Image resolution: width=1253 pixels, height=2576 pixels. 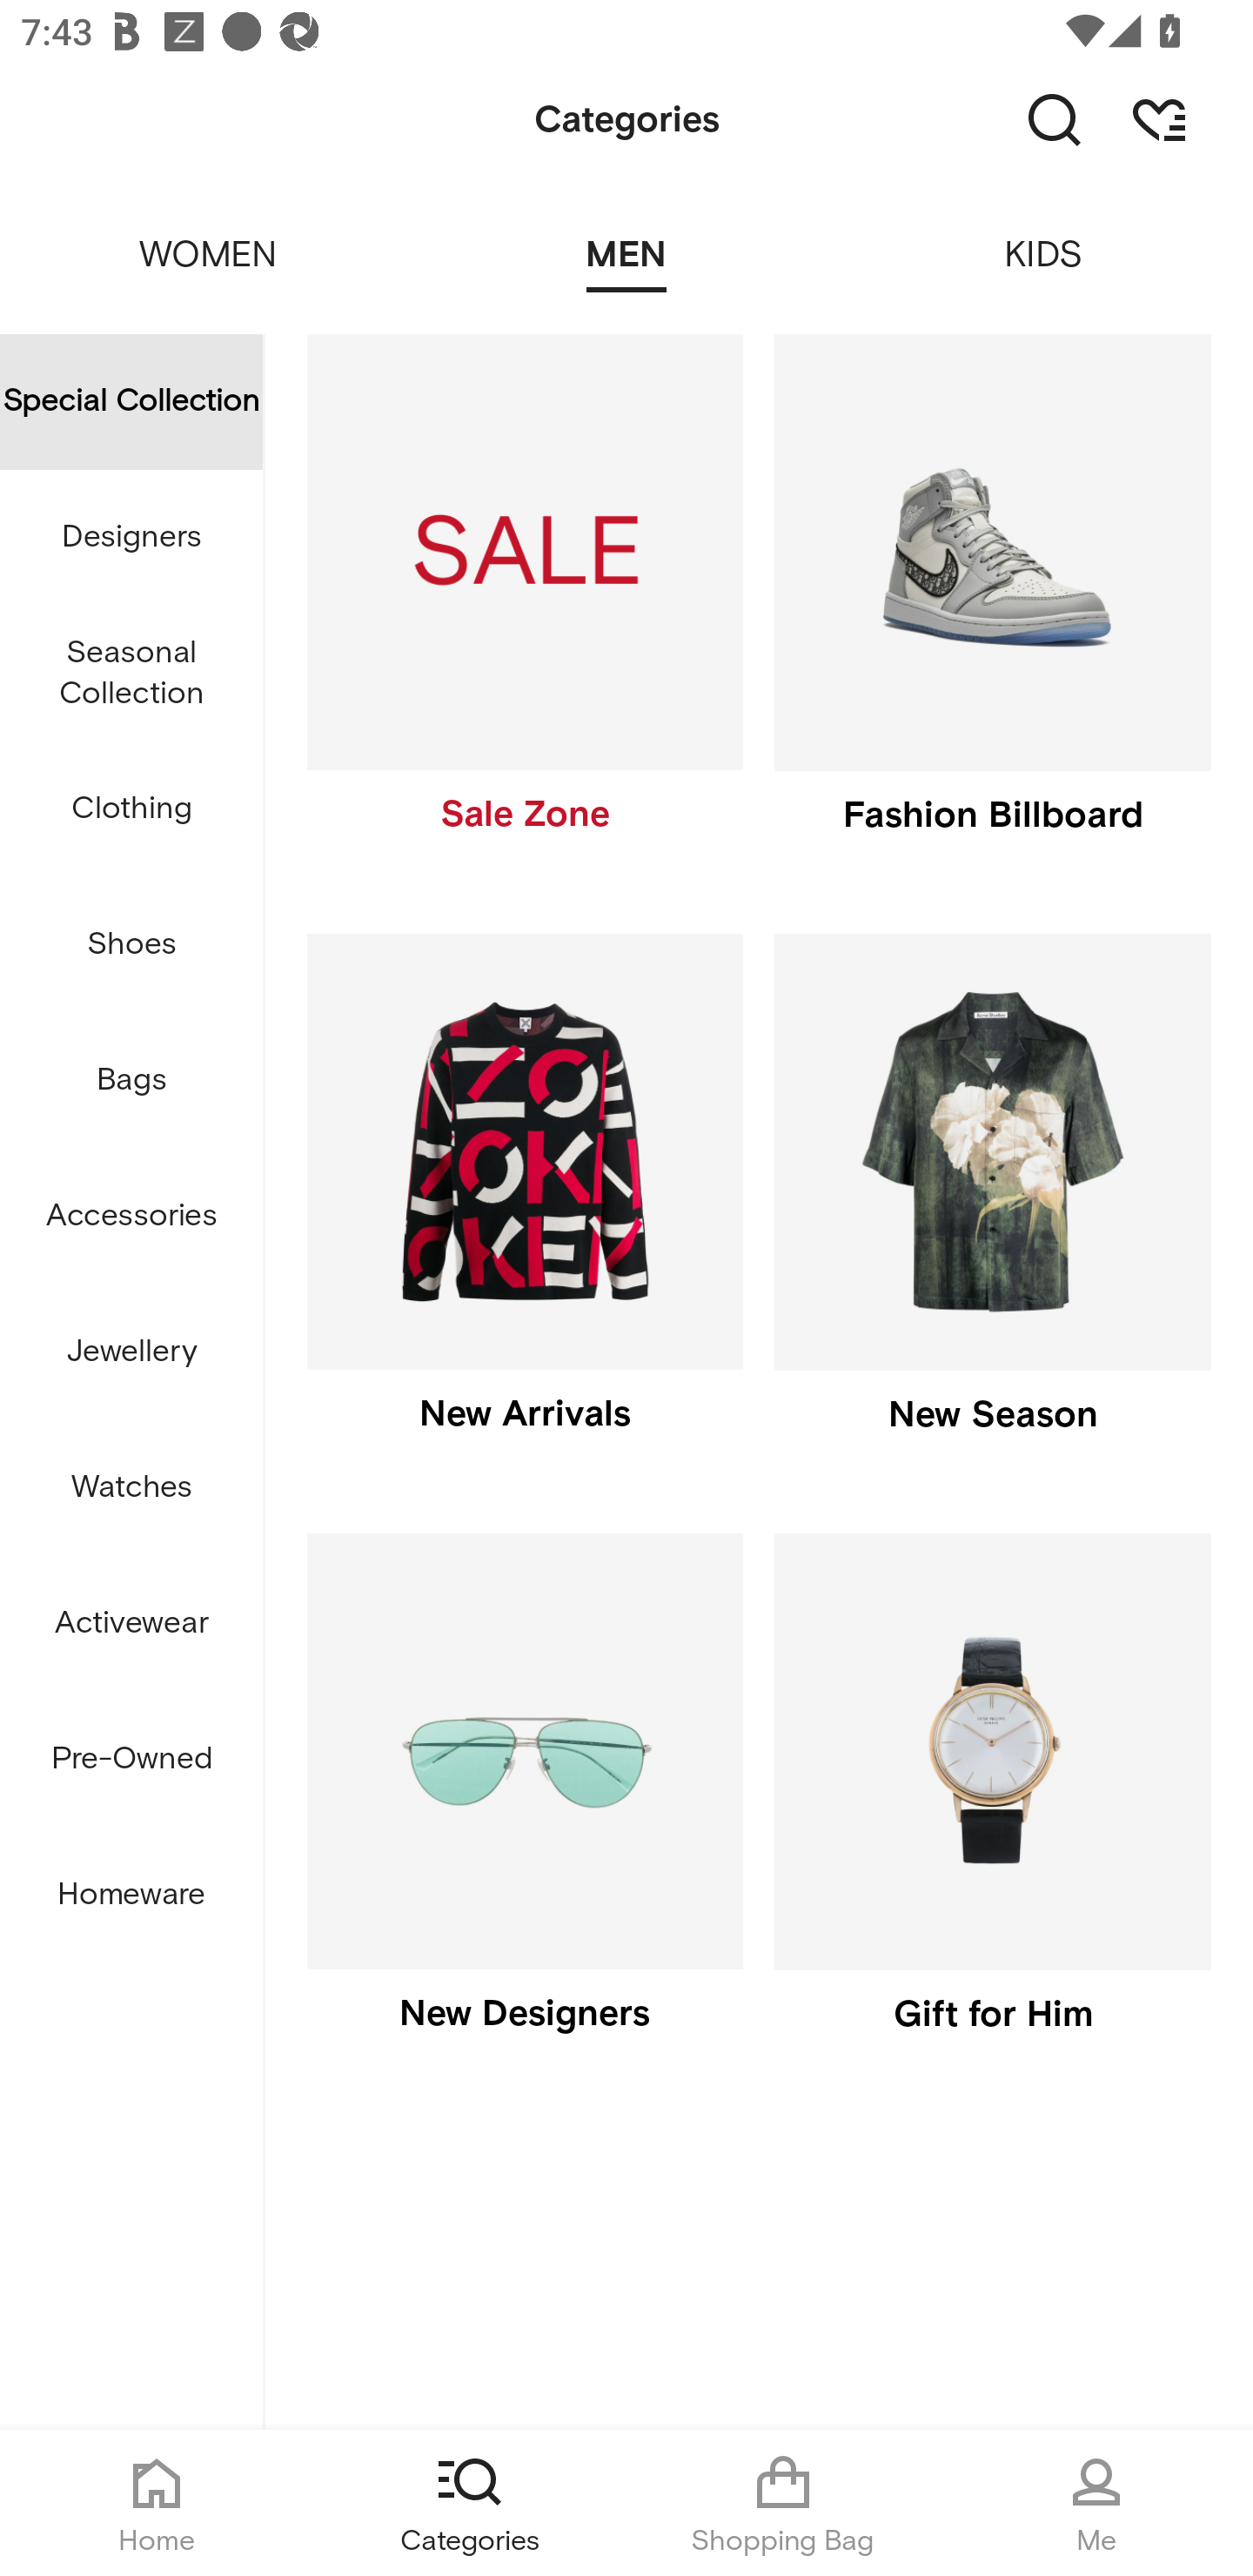 I want to click on New Arrivals, so click(x=524, y=1206).